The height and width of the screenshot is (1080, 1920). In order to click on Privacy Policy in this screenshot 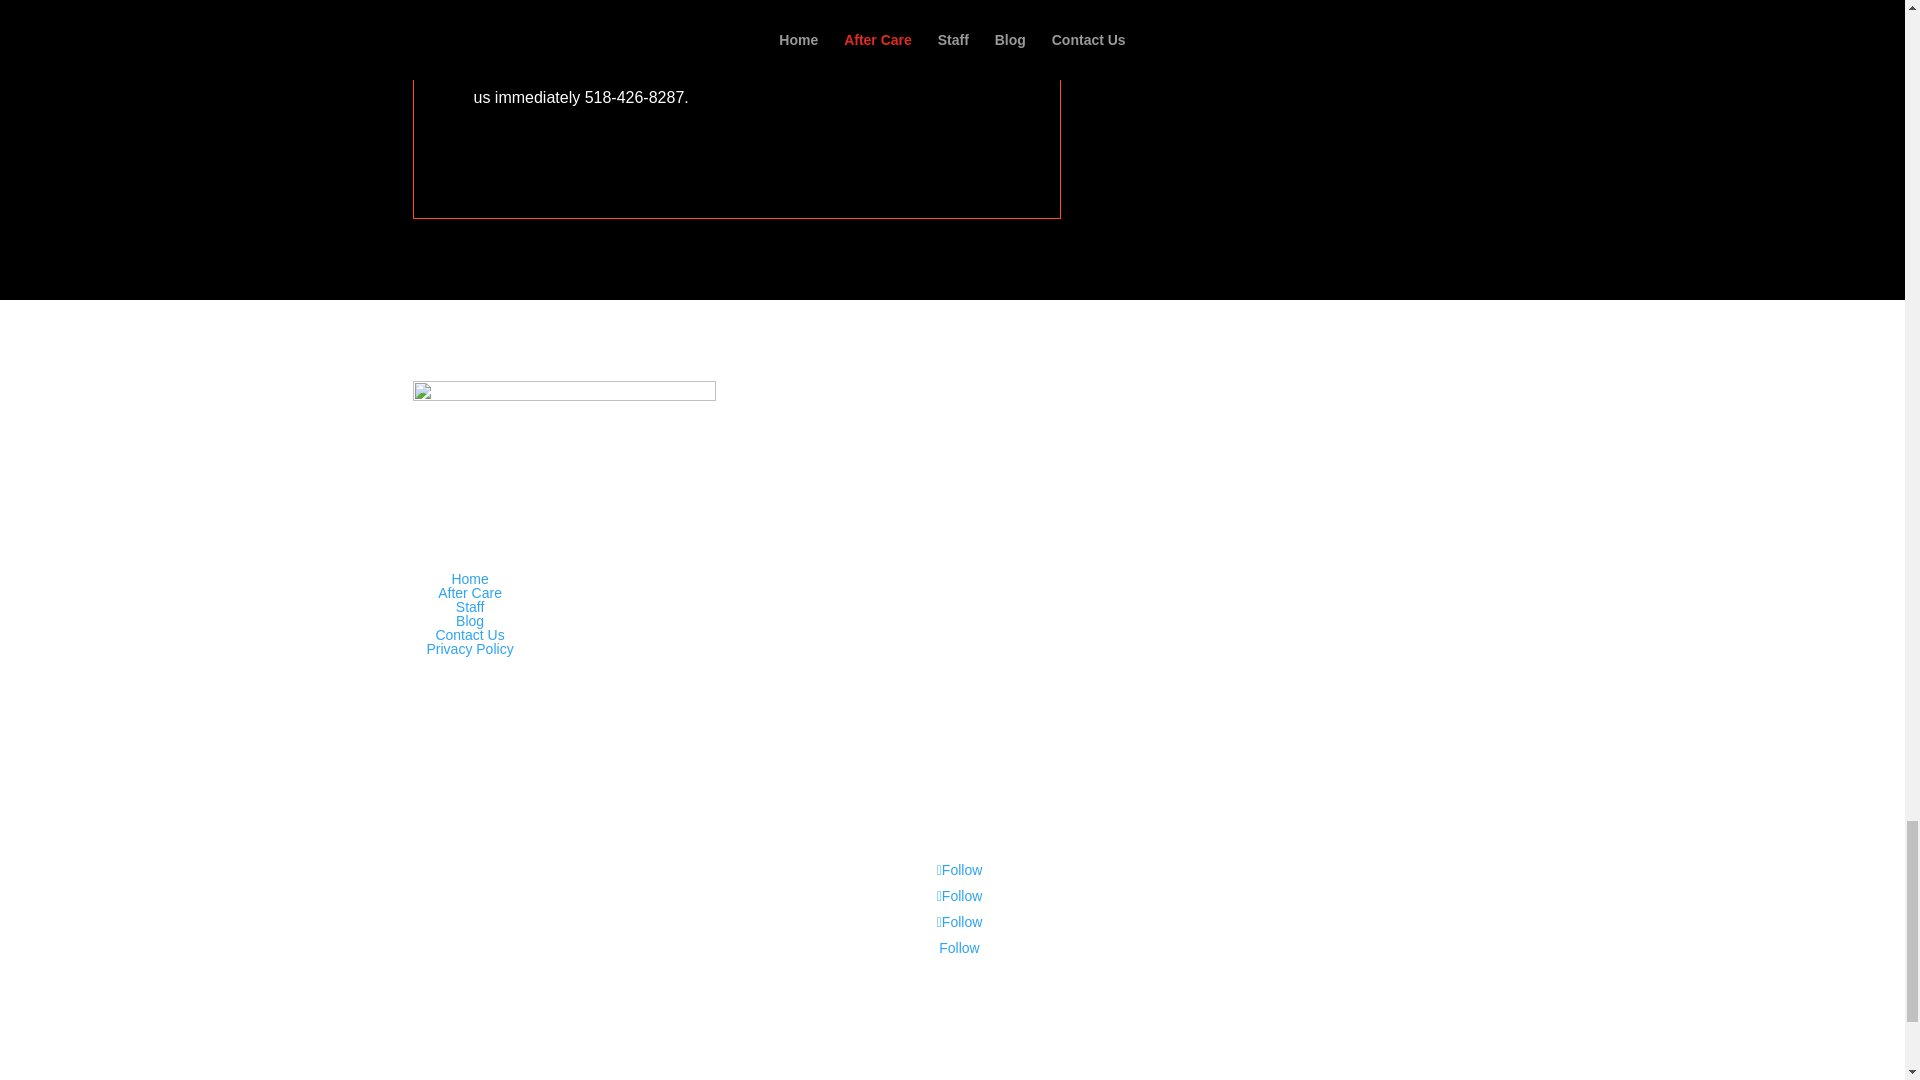, I will do `click(469, 648)`.